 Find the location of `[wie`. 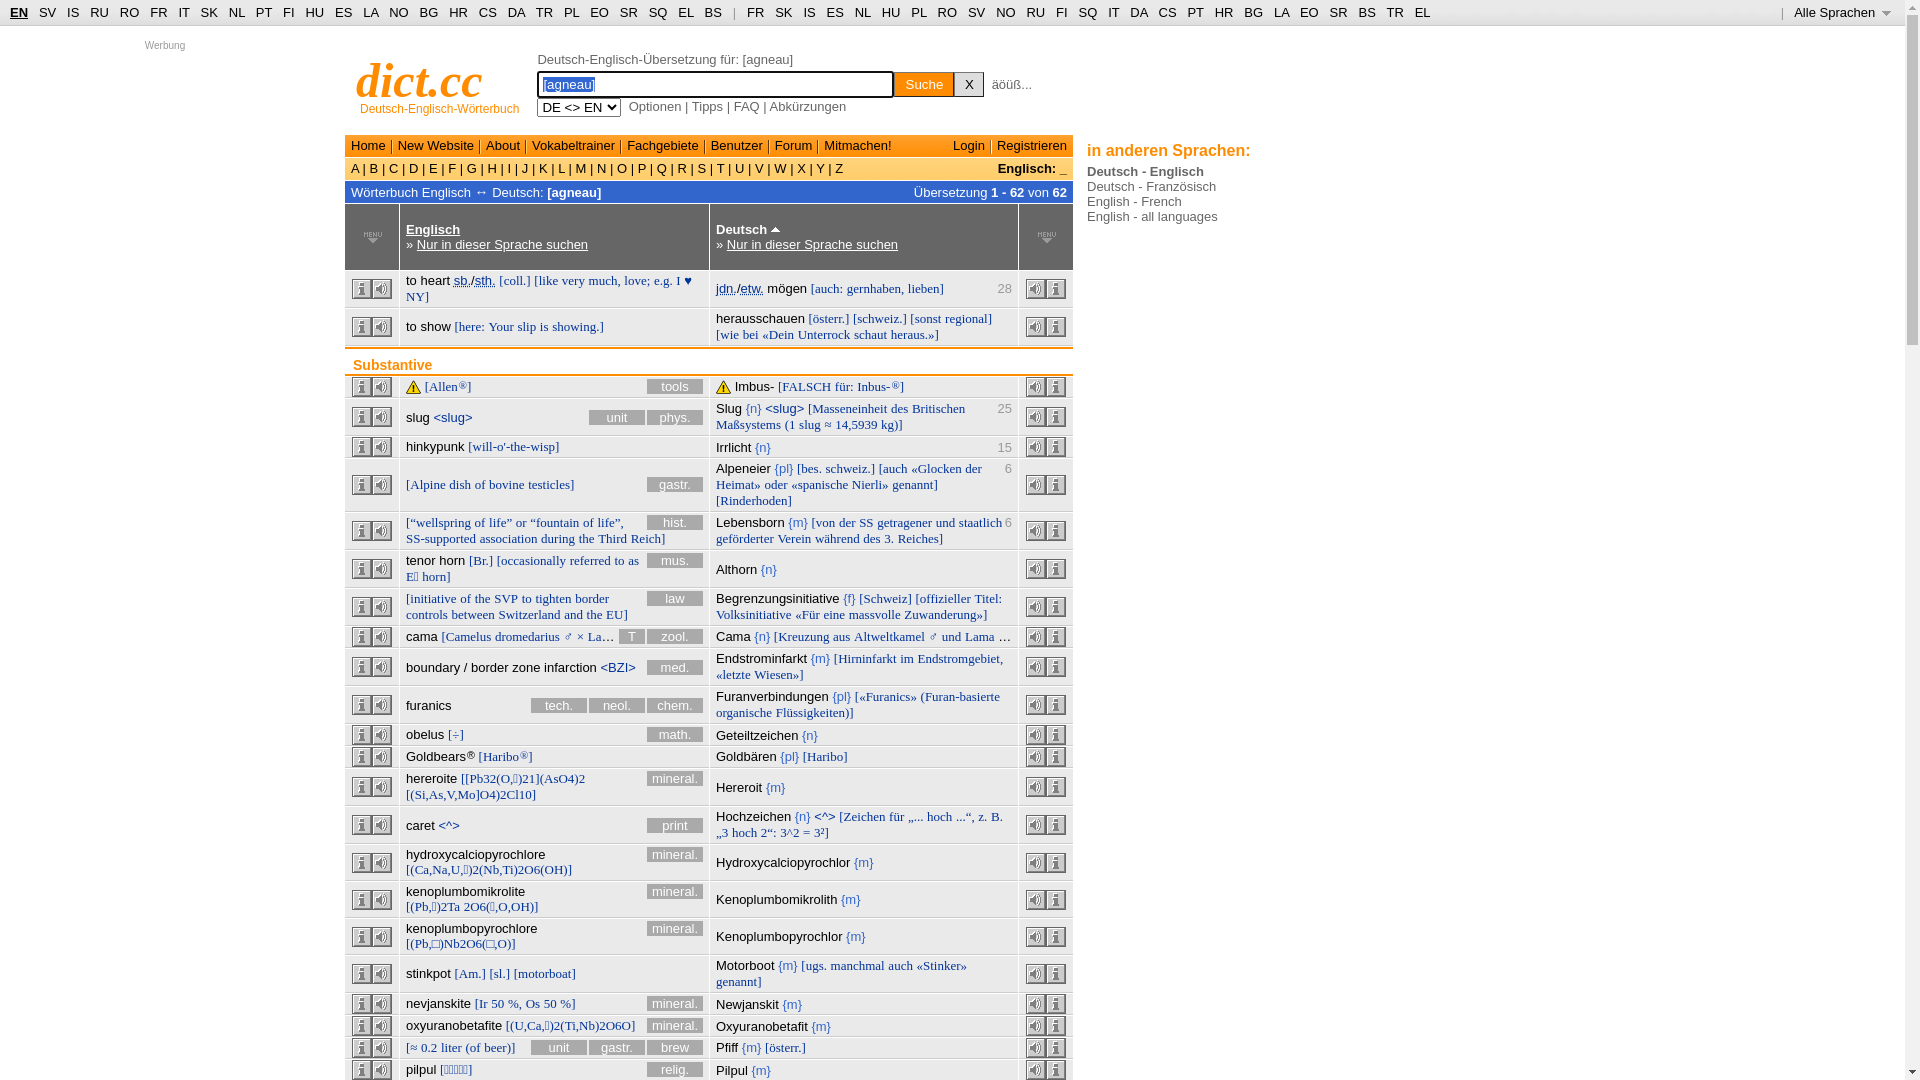

[wie is located at coordinates (728, 334).